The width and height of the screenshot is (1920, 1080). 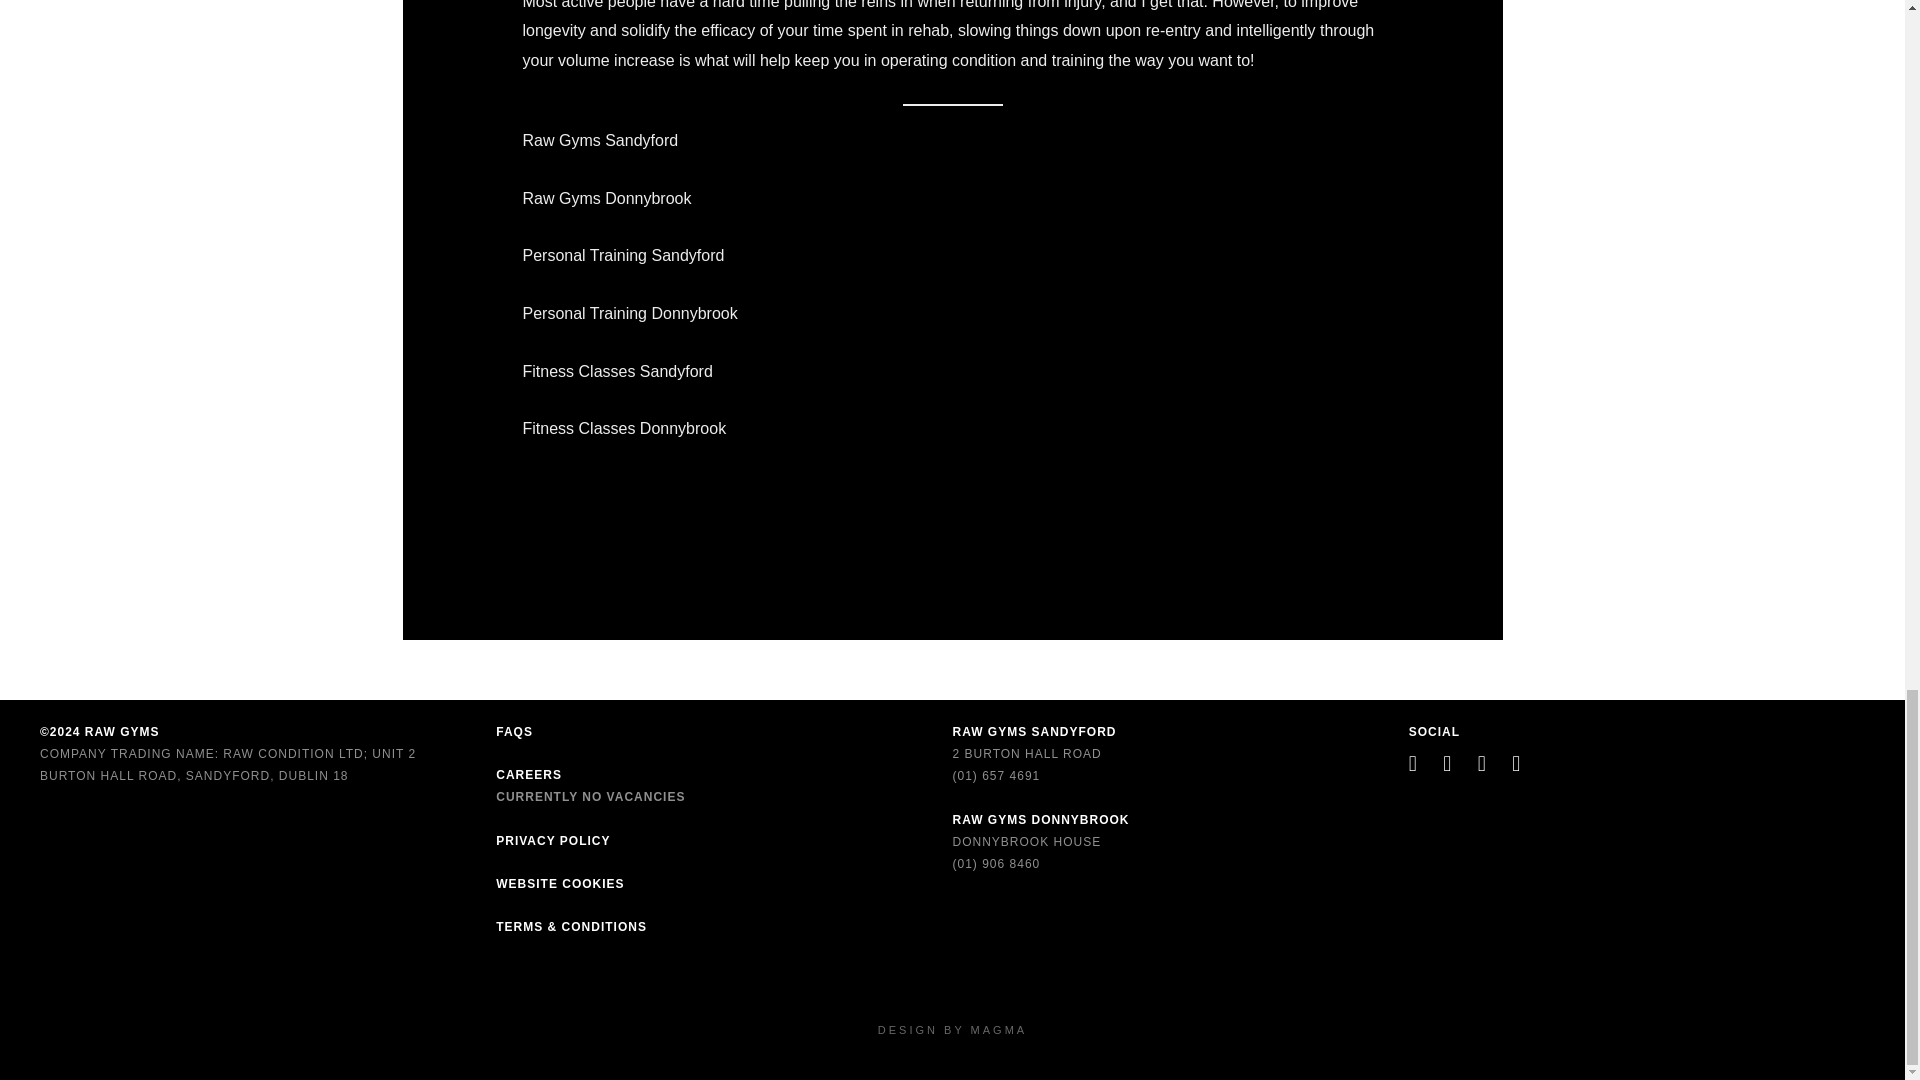 What do you see at coordinates (952, 1029) in the screenshot?
I see `DESIGN BY MAGMA` at bounding box center [952, 1029].